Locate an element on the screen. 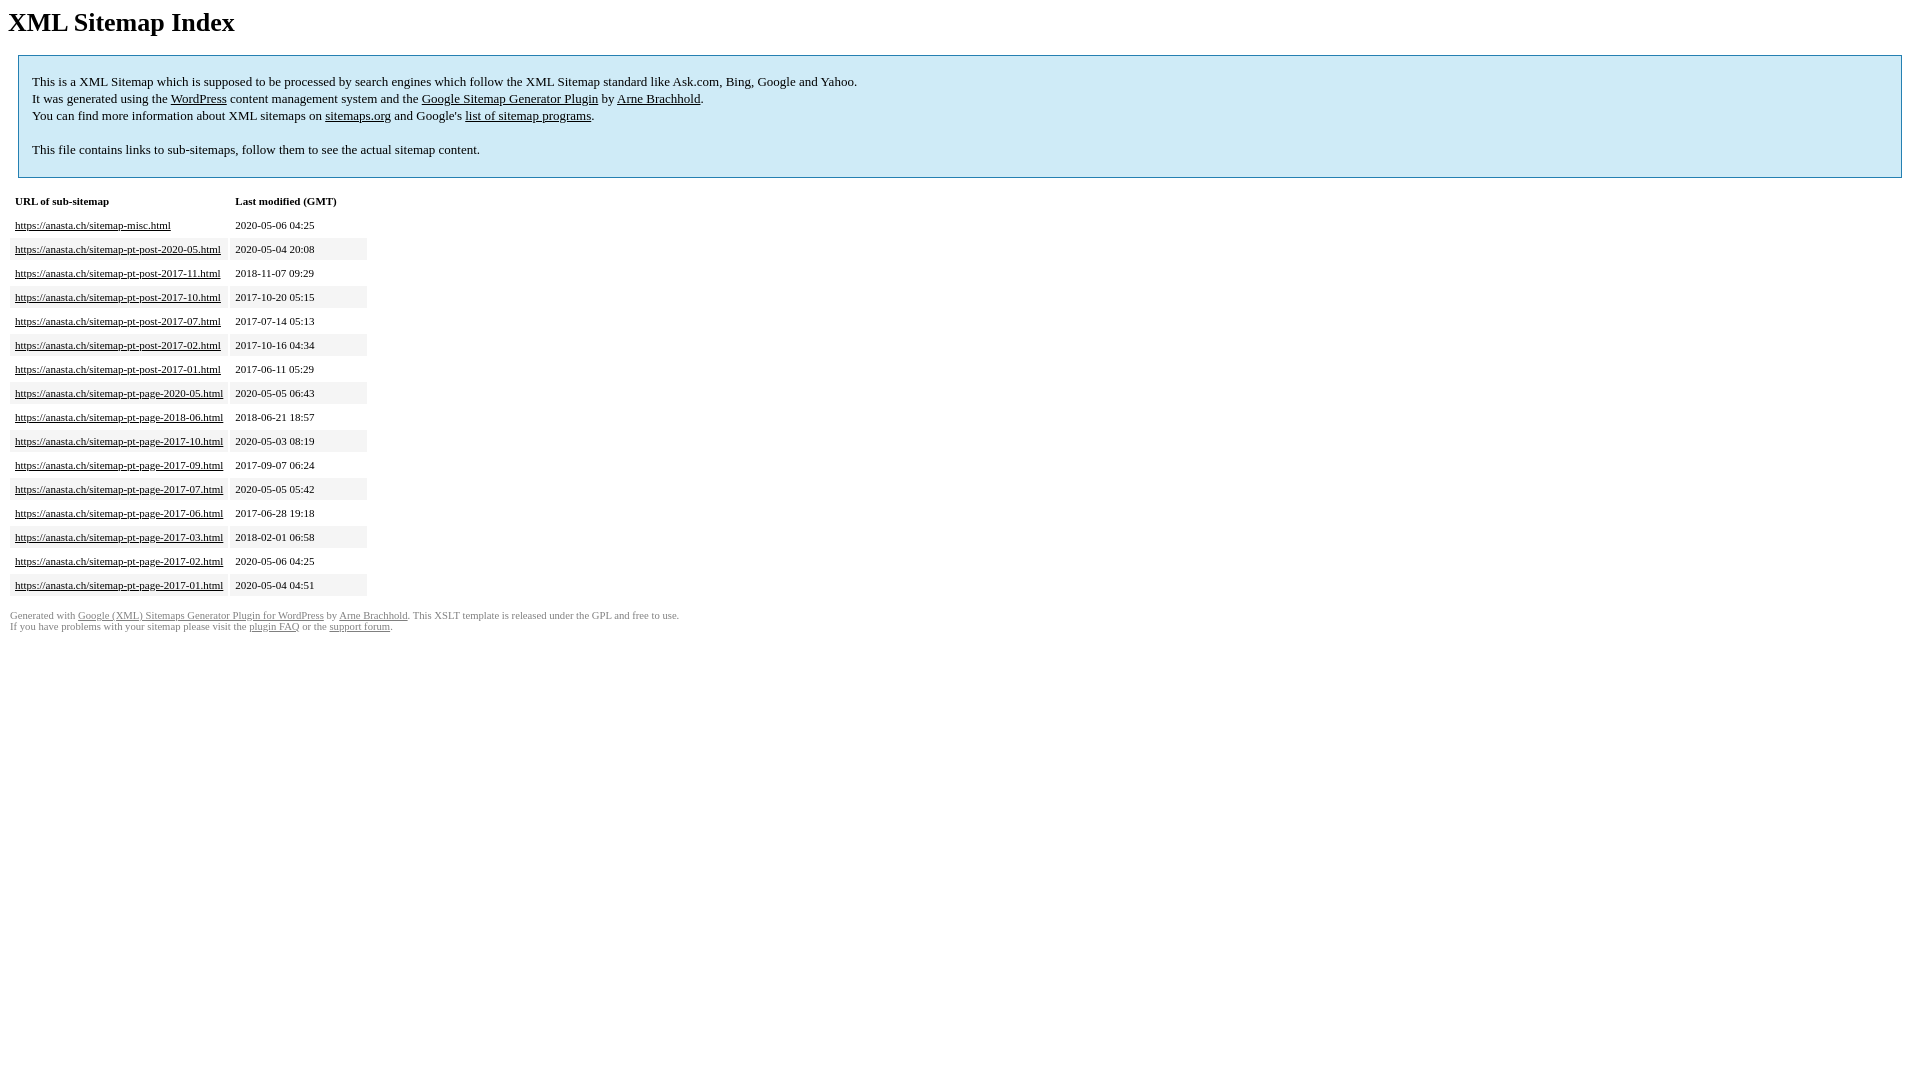  https://anasta.ch/sitemap-misc.html is located at coordinates (93, 225).